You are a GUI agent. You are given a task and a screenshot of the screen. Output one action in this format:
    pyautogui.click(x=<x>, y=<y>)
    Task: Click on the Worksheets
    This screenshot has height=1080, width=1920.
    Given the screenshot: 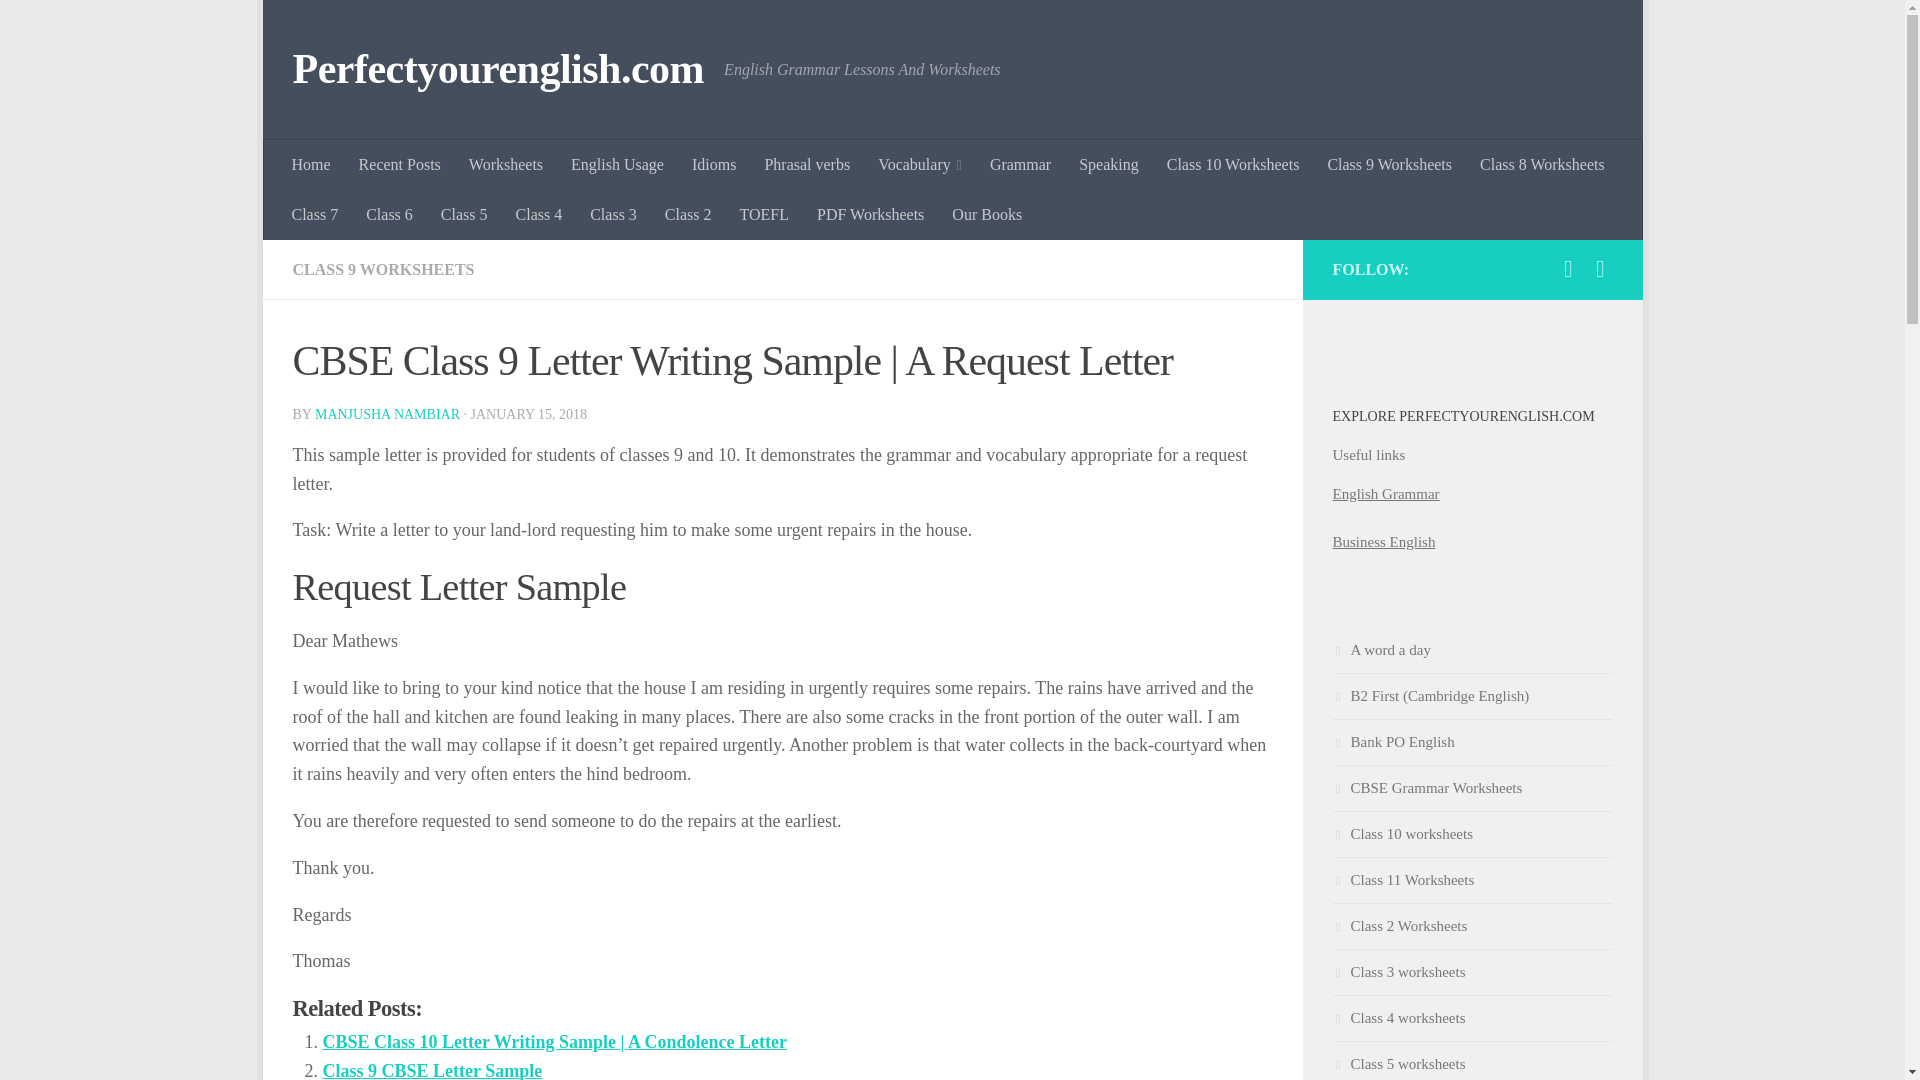 What is the action you would take?
    pyautogui.click(x=506, y=165)
    